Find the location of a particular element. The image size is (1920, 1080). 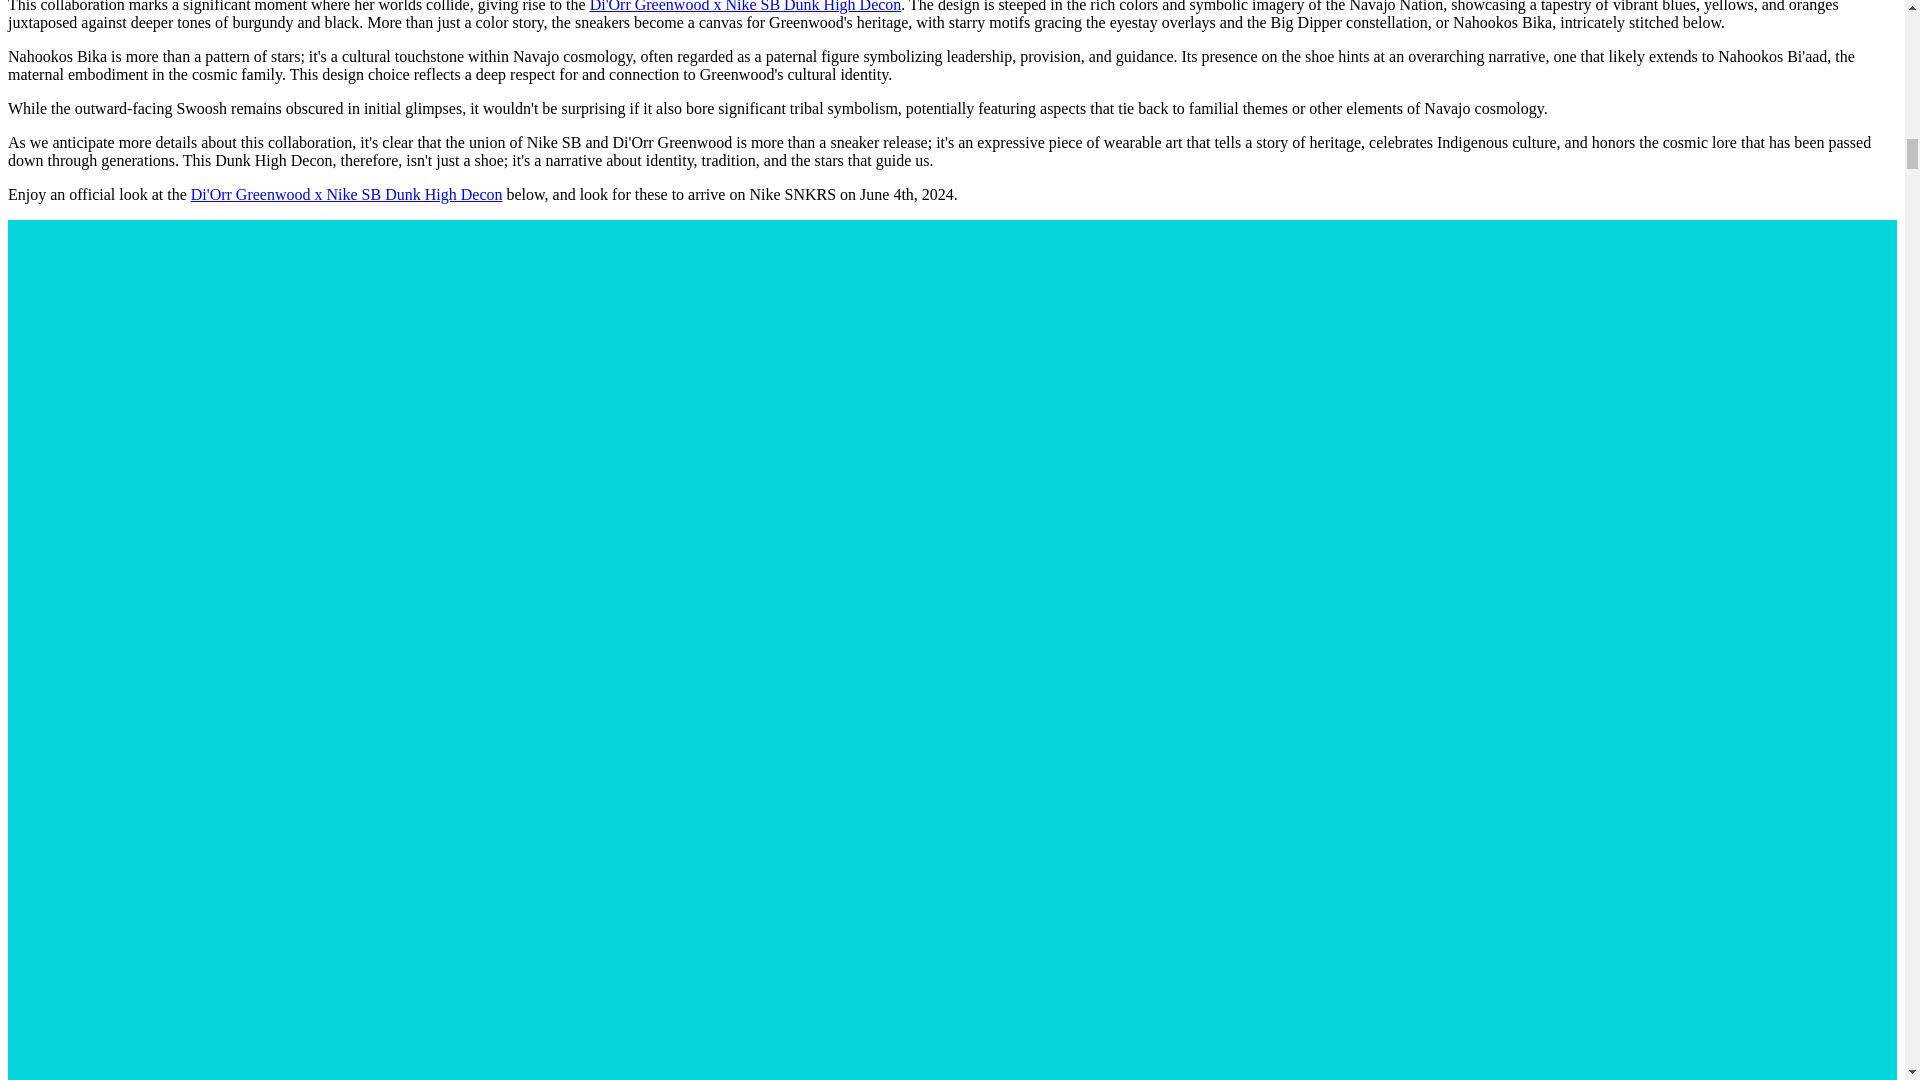

Di'Orr Greenwood x Nike SB Dunk High Decon is located at coordinates (346, 194).